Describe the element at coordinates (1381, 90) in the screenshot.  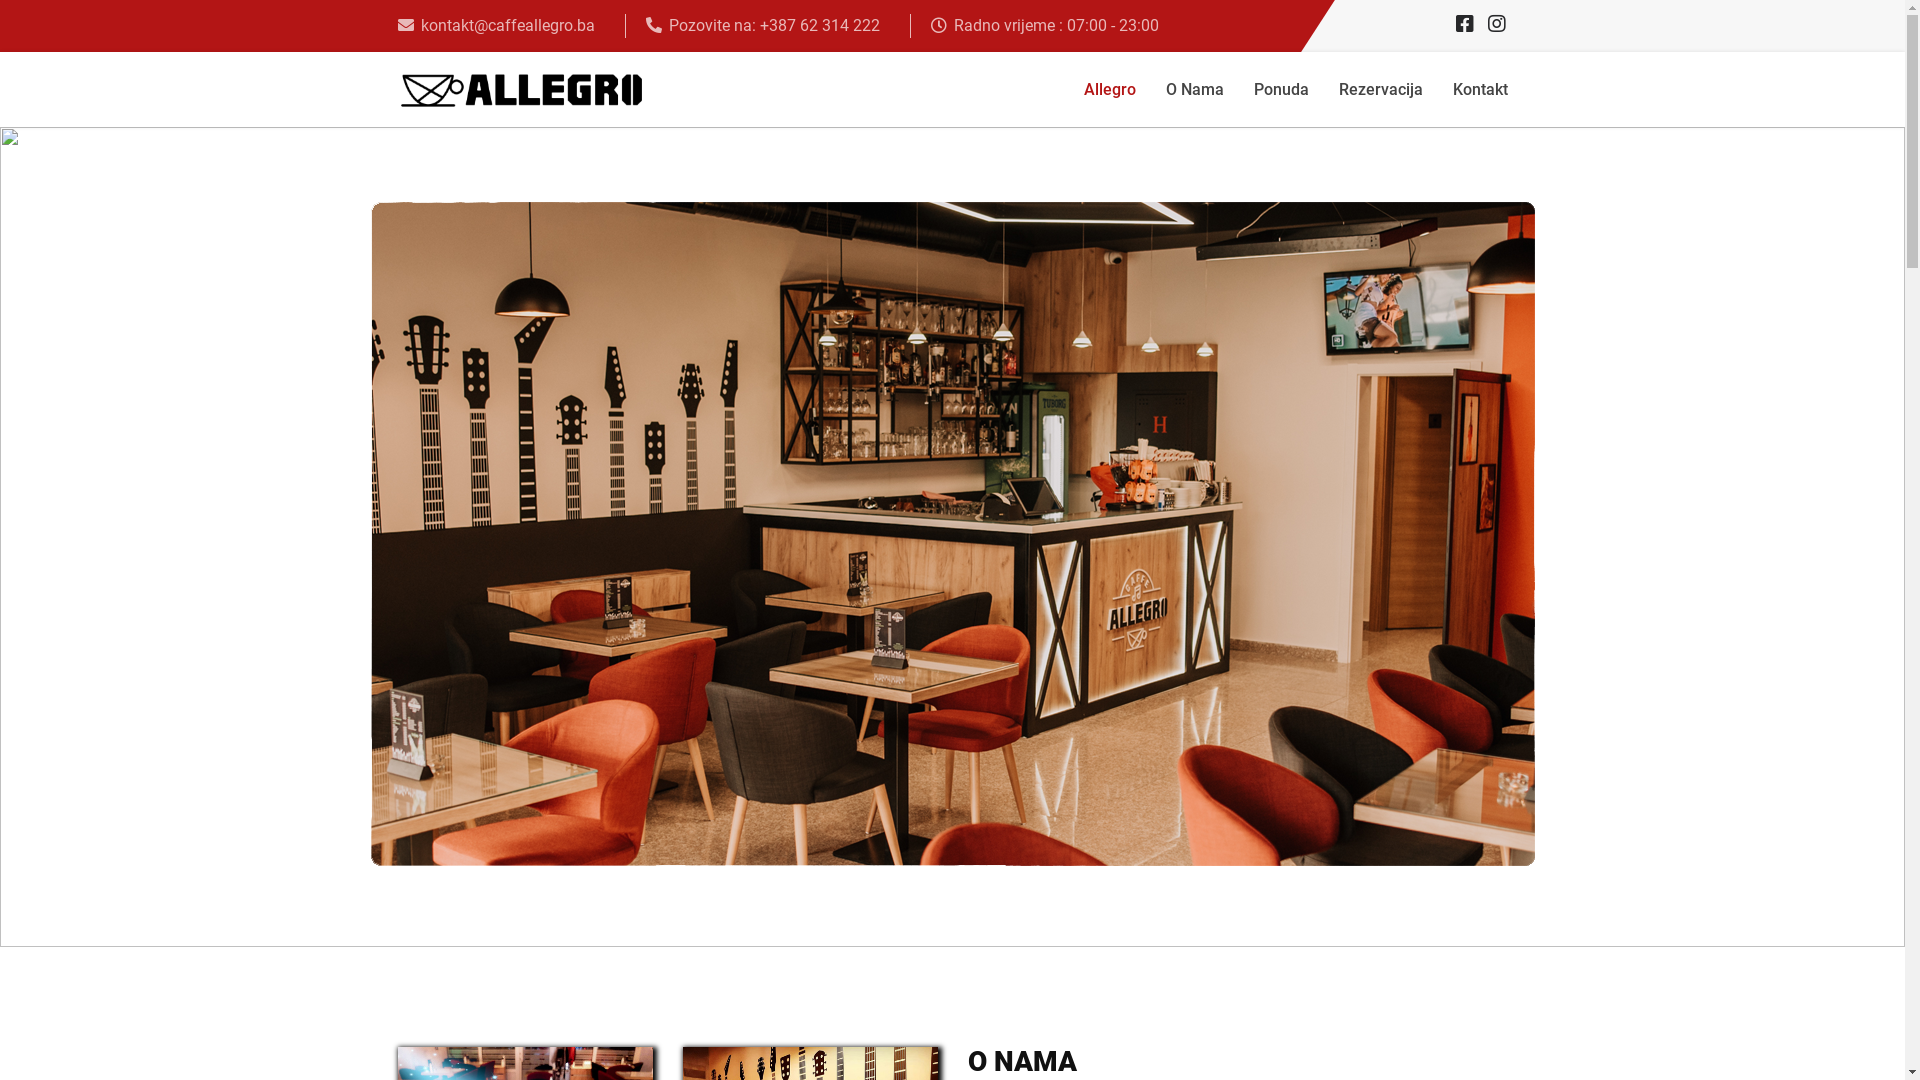
I see `Rezervacija` at that location.